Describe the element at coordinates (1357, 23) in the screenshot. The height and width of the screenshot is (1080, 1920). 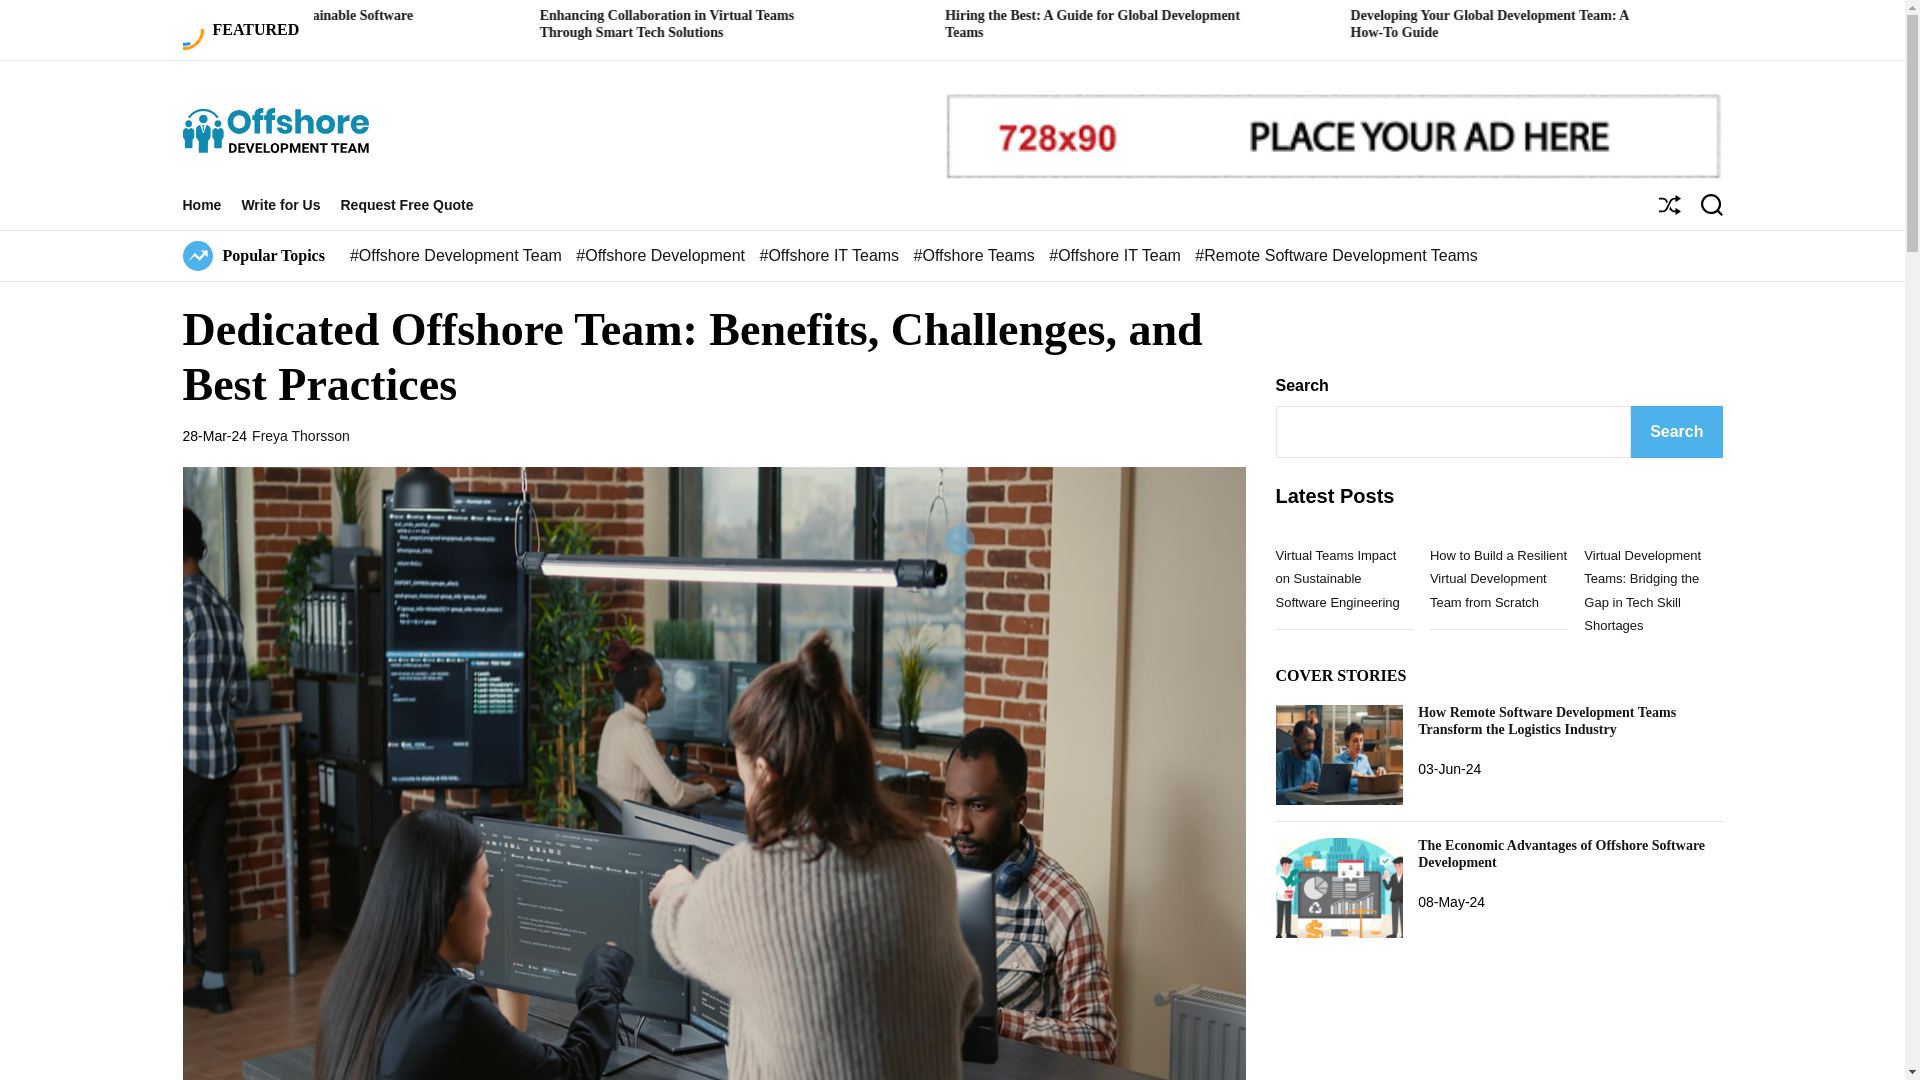
I see `Hiring the Best: A Guide for Global Development Teams` at that location.